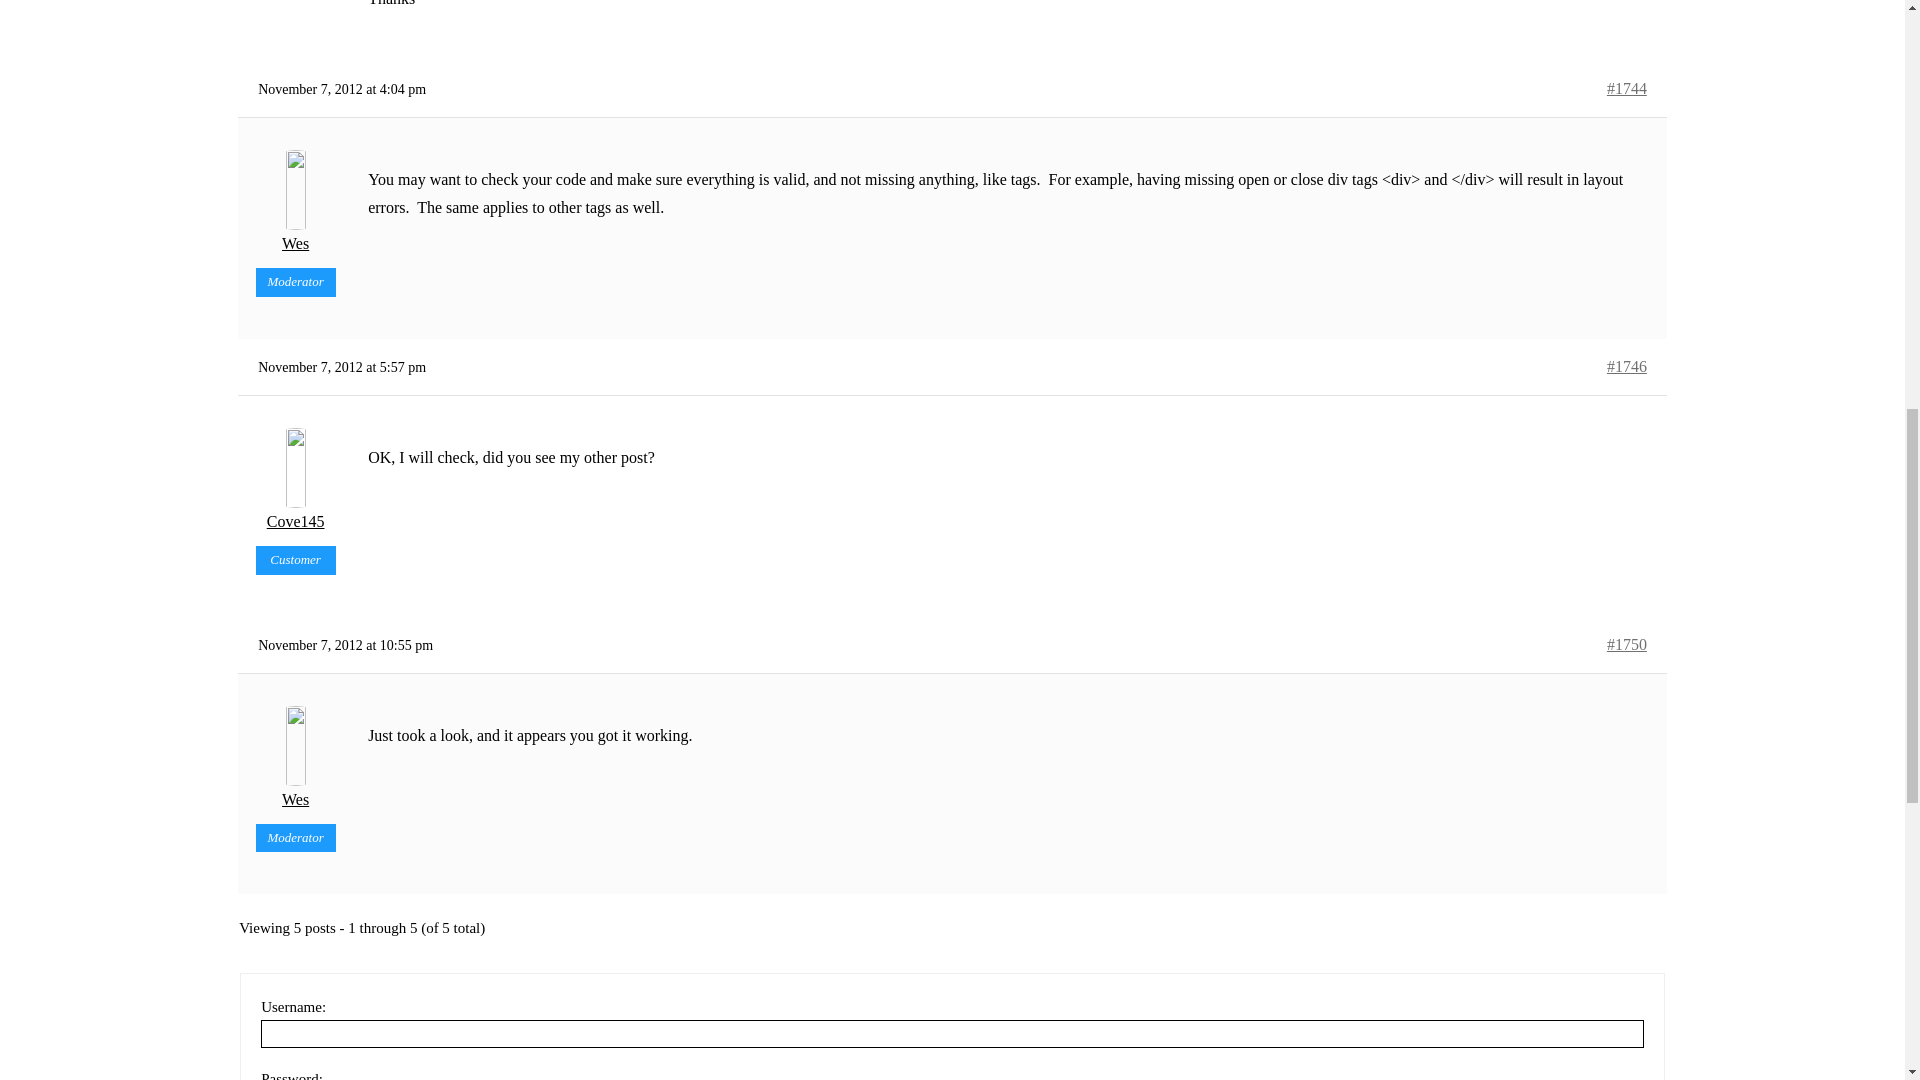 This screenshot has height=1080, width=1920. Describe the element at coordinates (296, 481) in the screenshot. I see `Cove145` at that location.